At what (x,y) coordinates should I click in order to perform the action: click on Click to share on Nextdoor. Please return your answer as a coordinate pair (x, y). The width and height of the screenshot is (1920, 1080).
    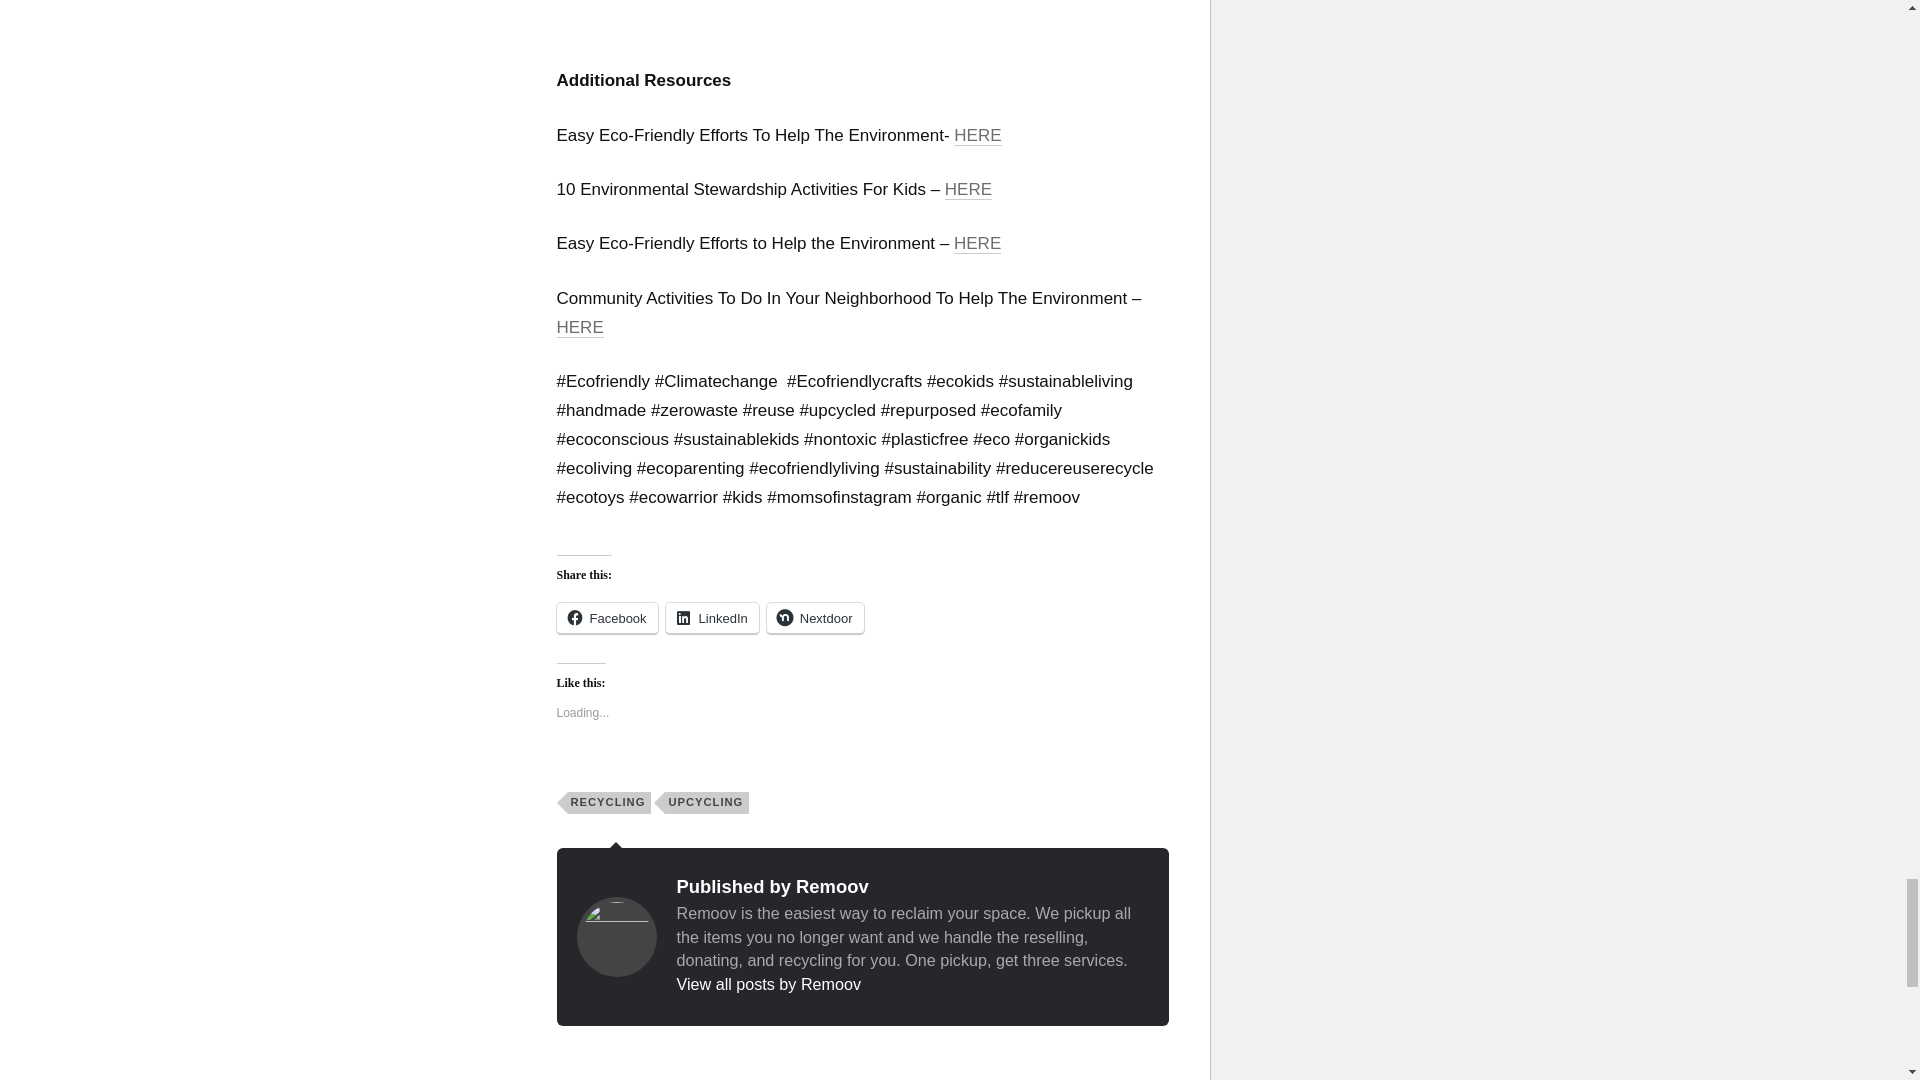
    Looking at the image, I should click on (815, 618).